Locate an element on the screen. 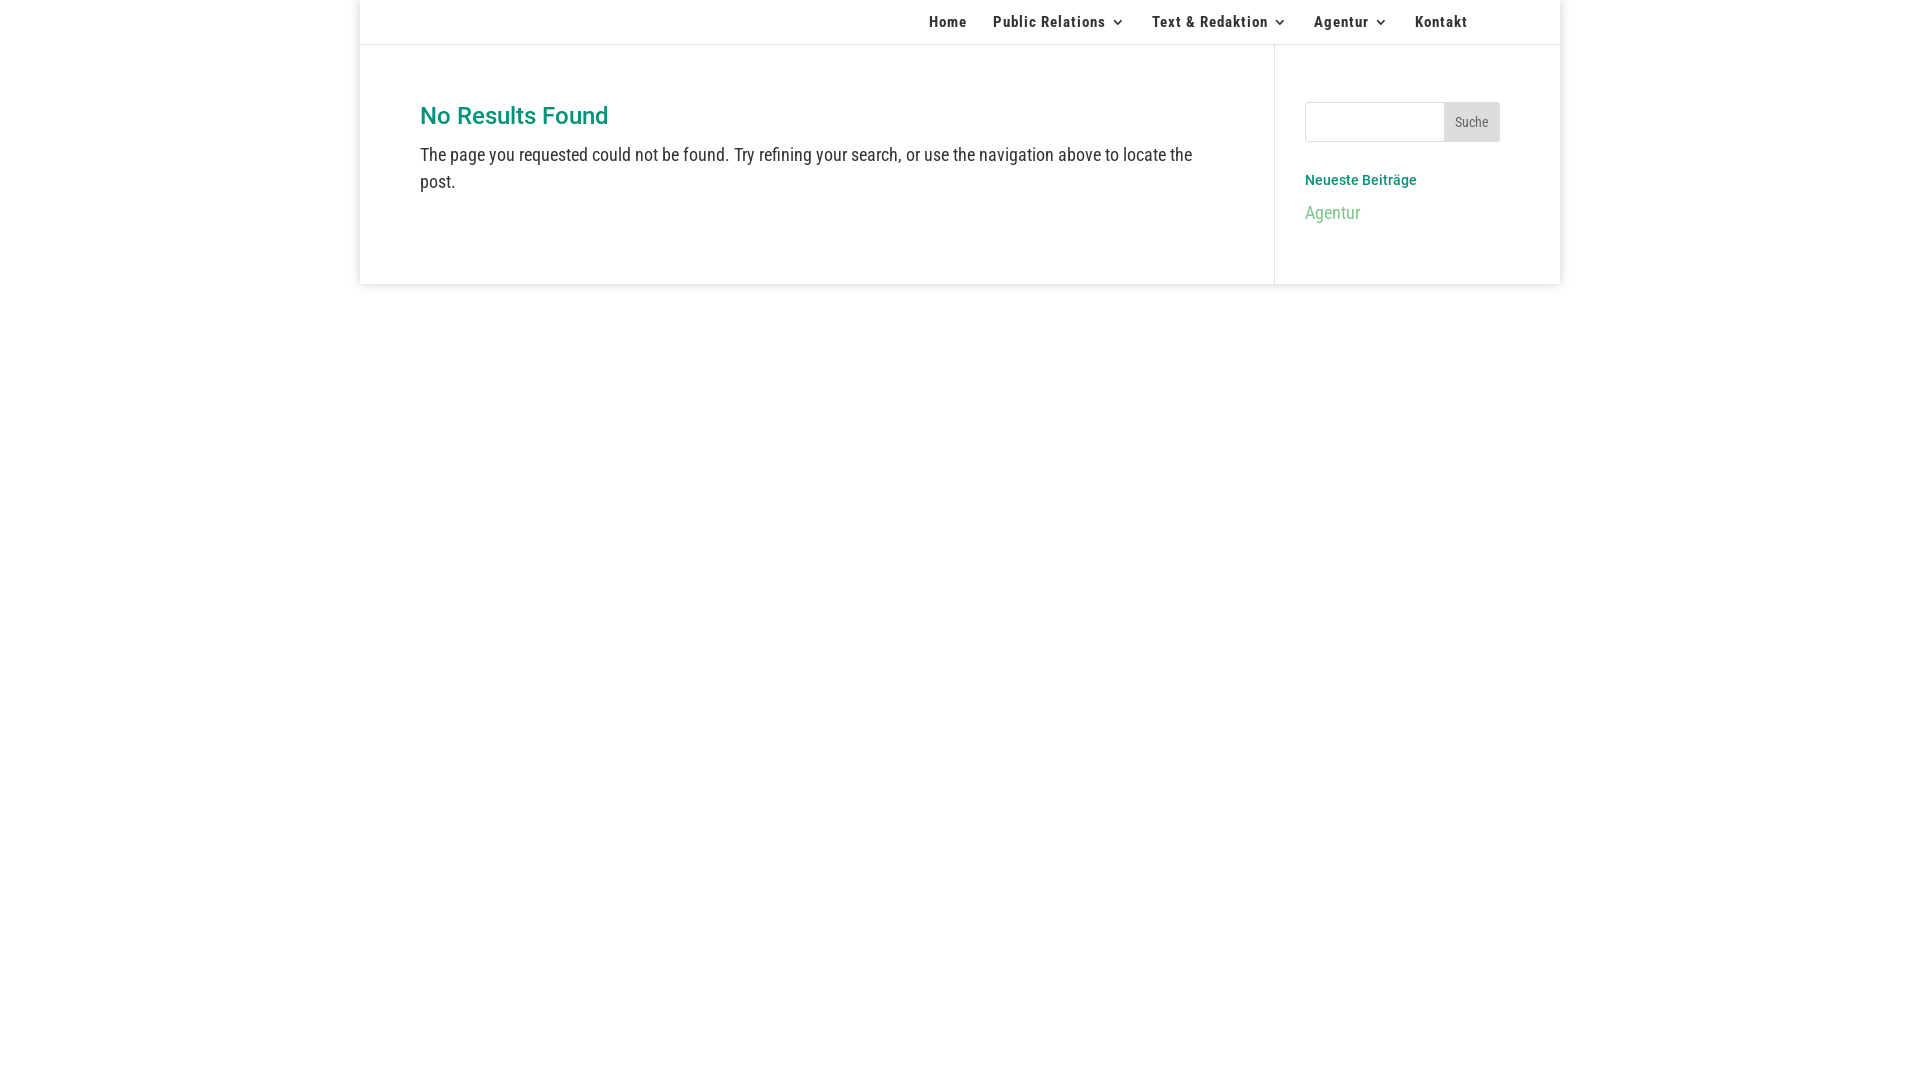 The image size is (1920, 1080). Kontakt is located at coordinates (1442, 30).